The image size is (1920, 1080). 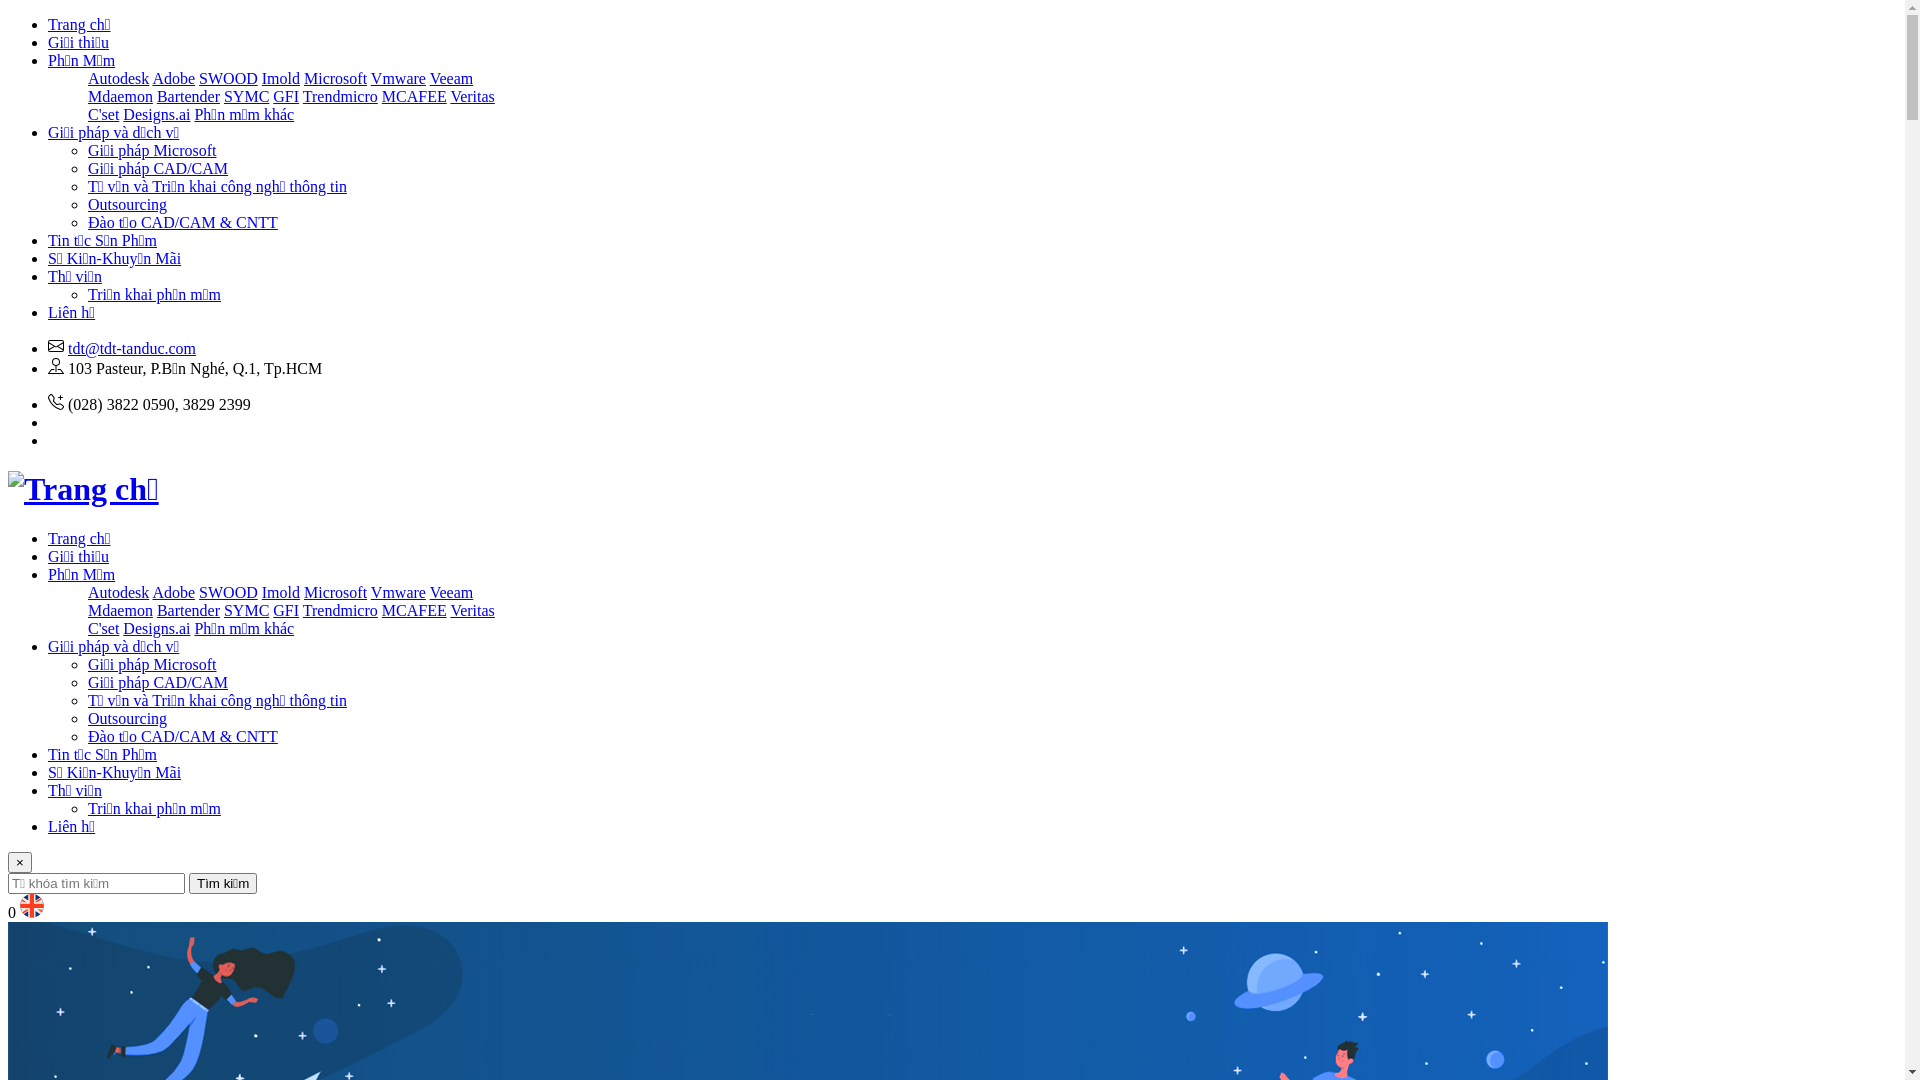 What do you see at coordinates (104, 114) in the screenshot?
I see `C'set` at bounding box center [104, 114].